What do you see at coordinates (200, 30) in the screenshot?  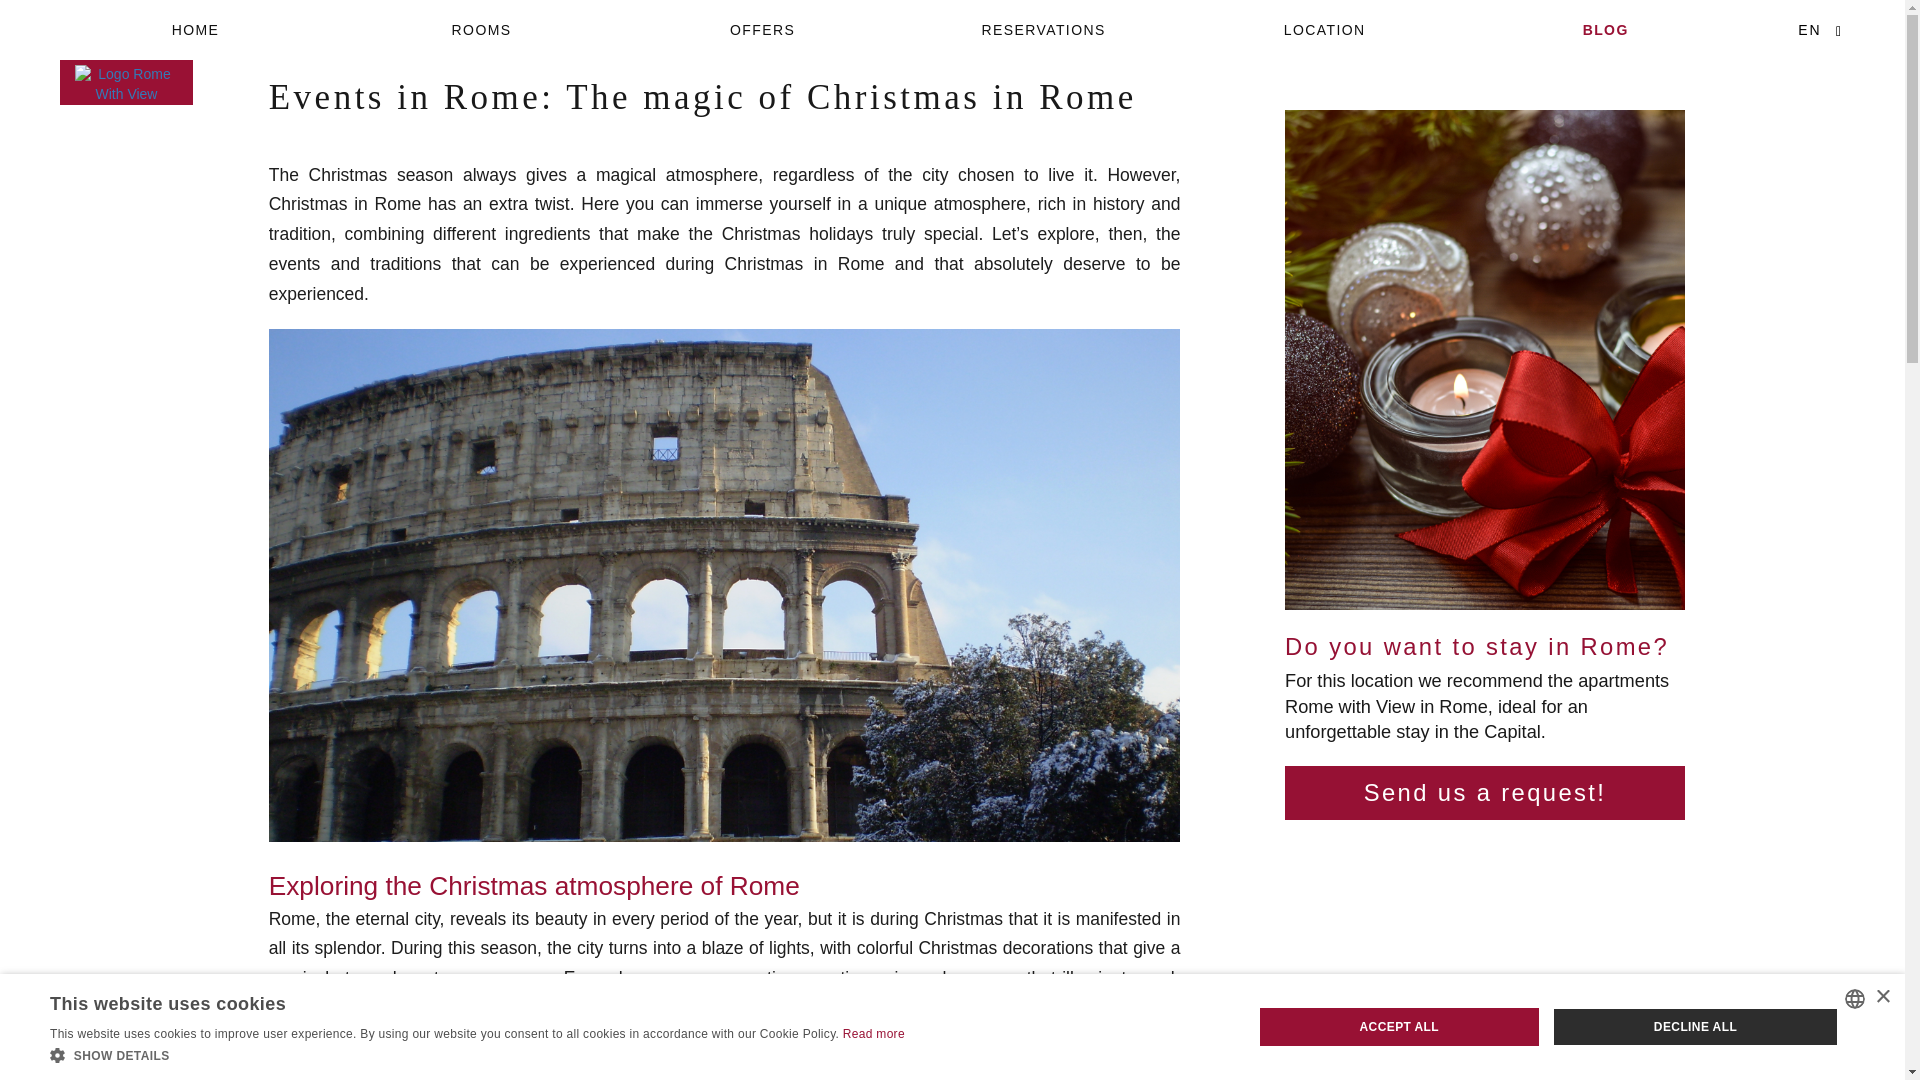 I see `Rome With View - Official Site` at bounding box center [200, 30].